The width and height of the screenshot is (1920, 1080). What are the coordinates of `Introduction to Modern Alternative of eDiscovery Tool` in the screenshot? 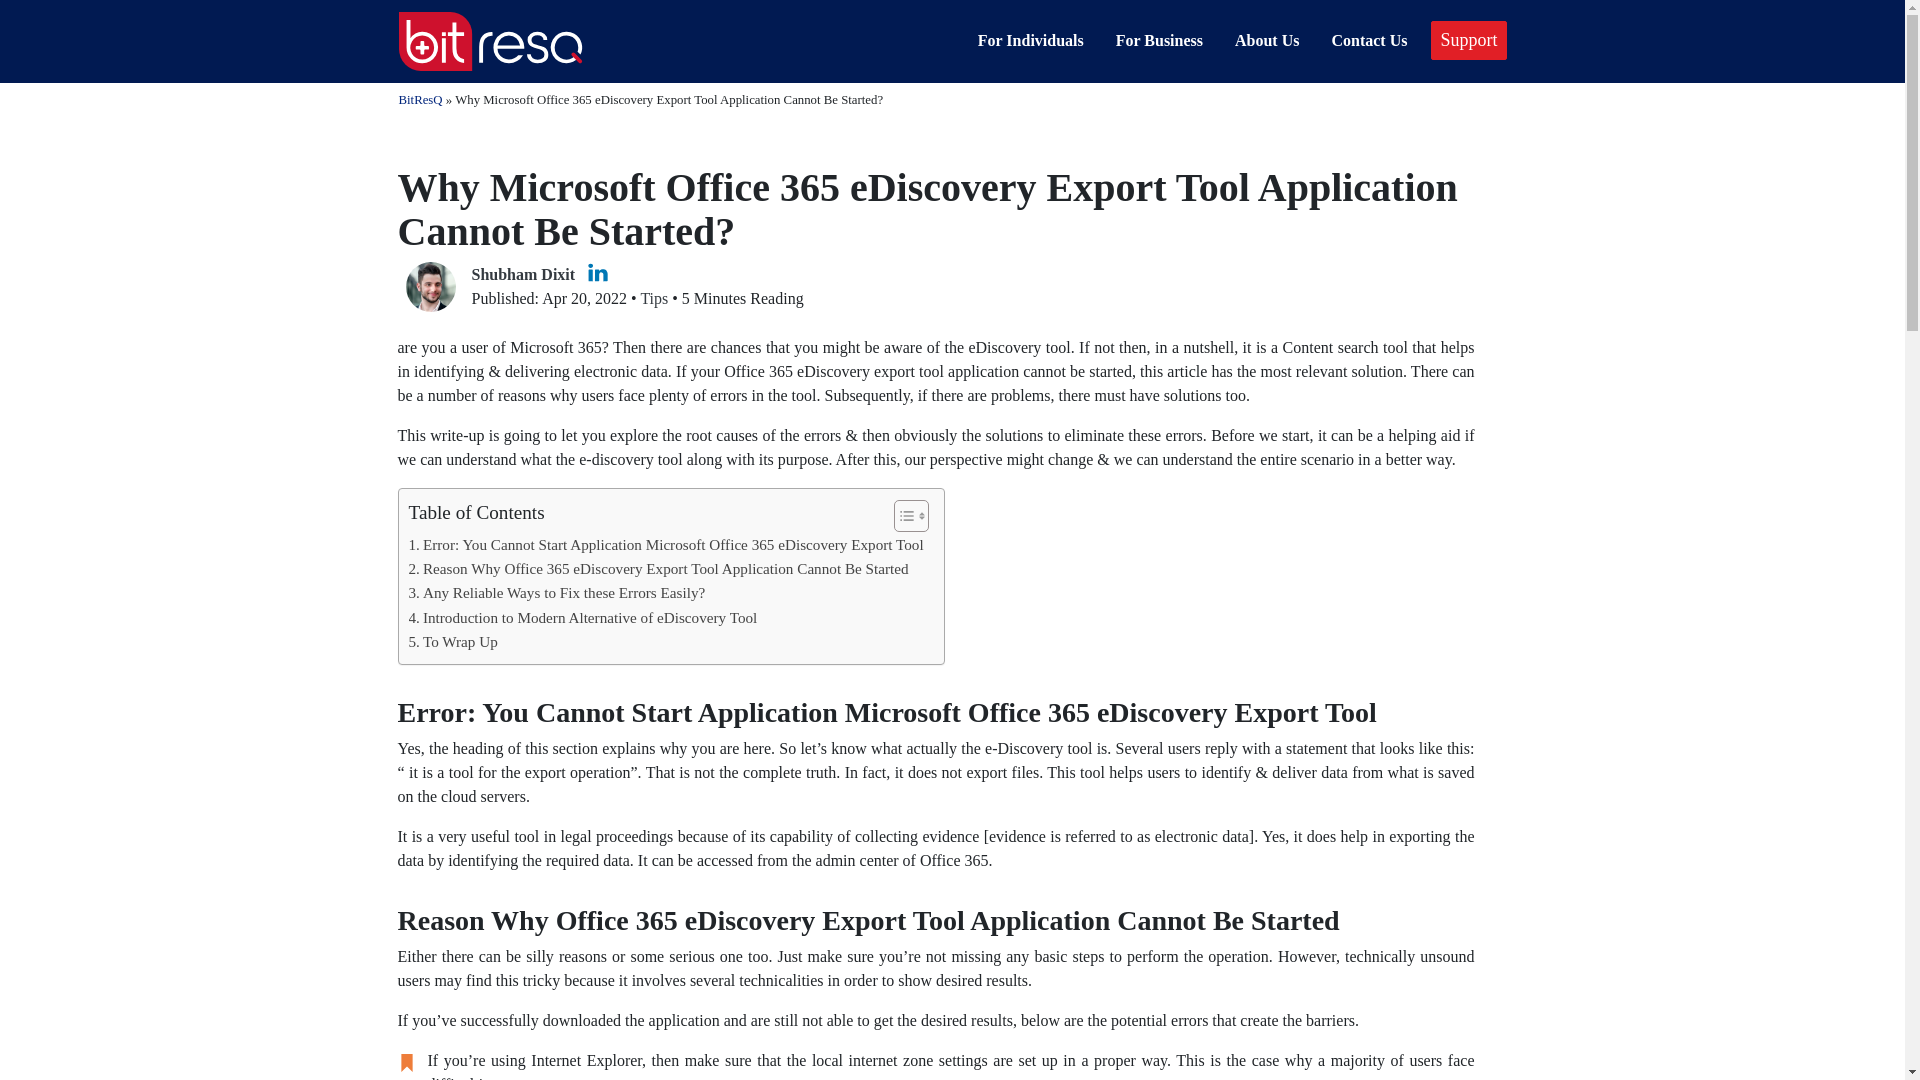 It's located at (582, 617).